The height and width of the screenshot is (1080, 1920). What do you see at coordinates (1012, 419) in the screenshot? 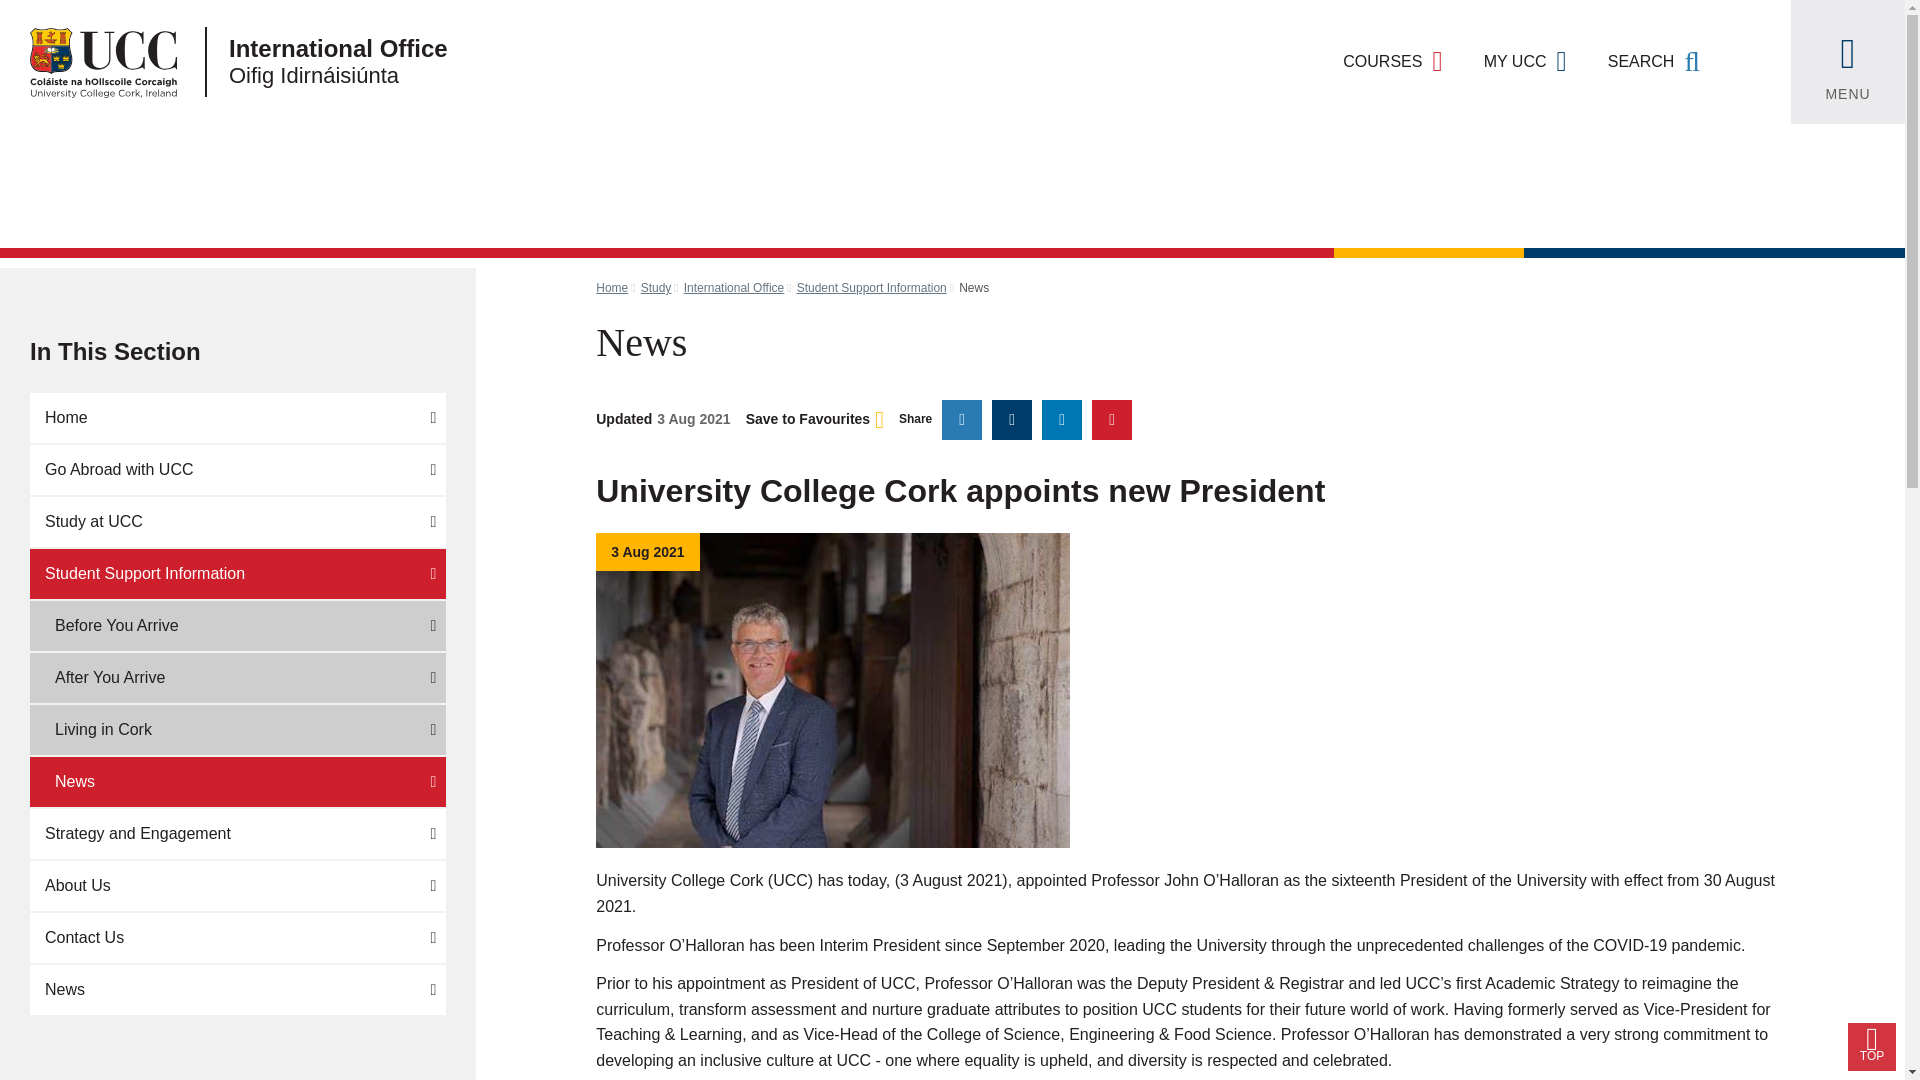
I see `Facebook` at bounding box center [1012, 419].